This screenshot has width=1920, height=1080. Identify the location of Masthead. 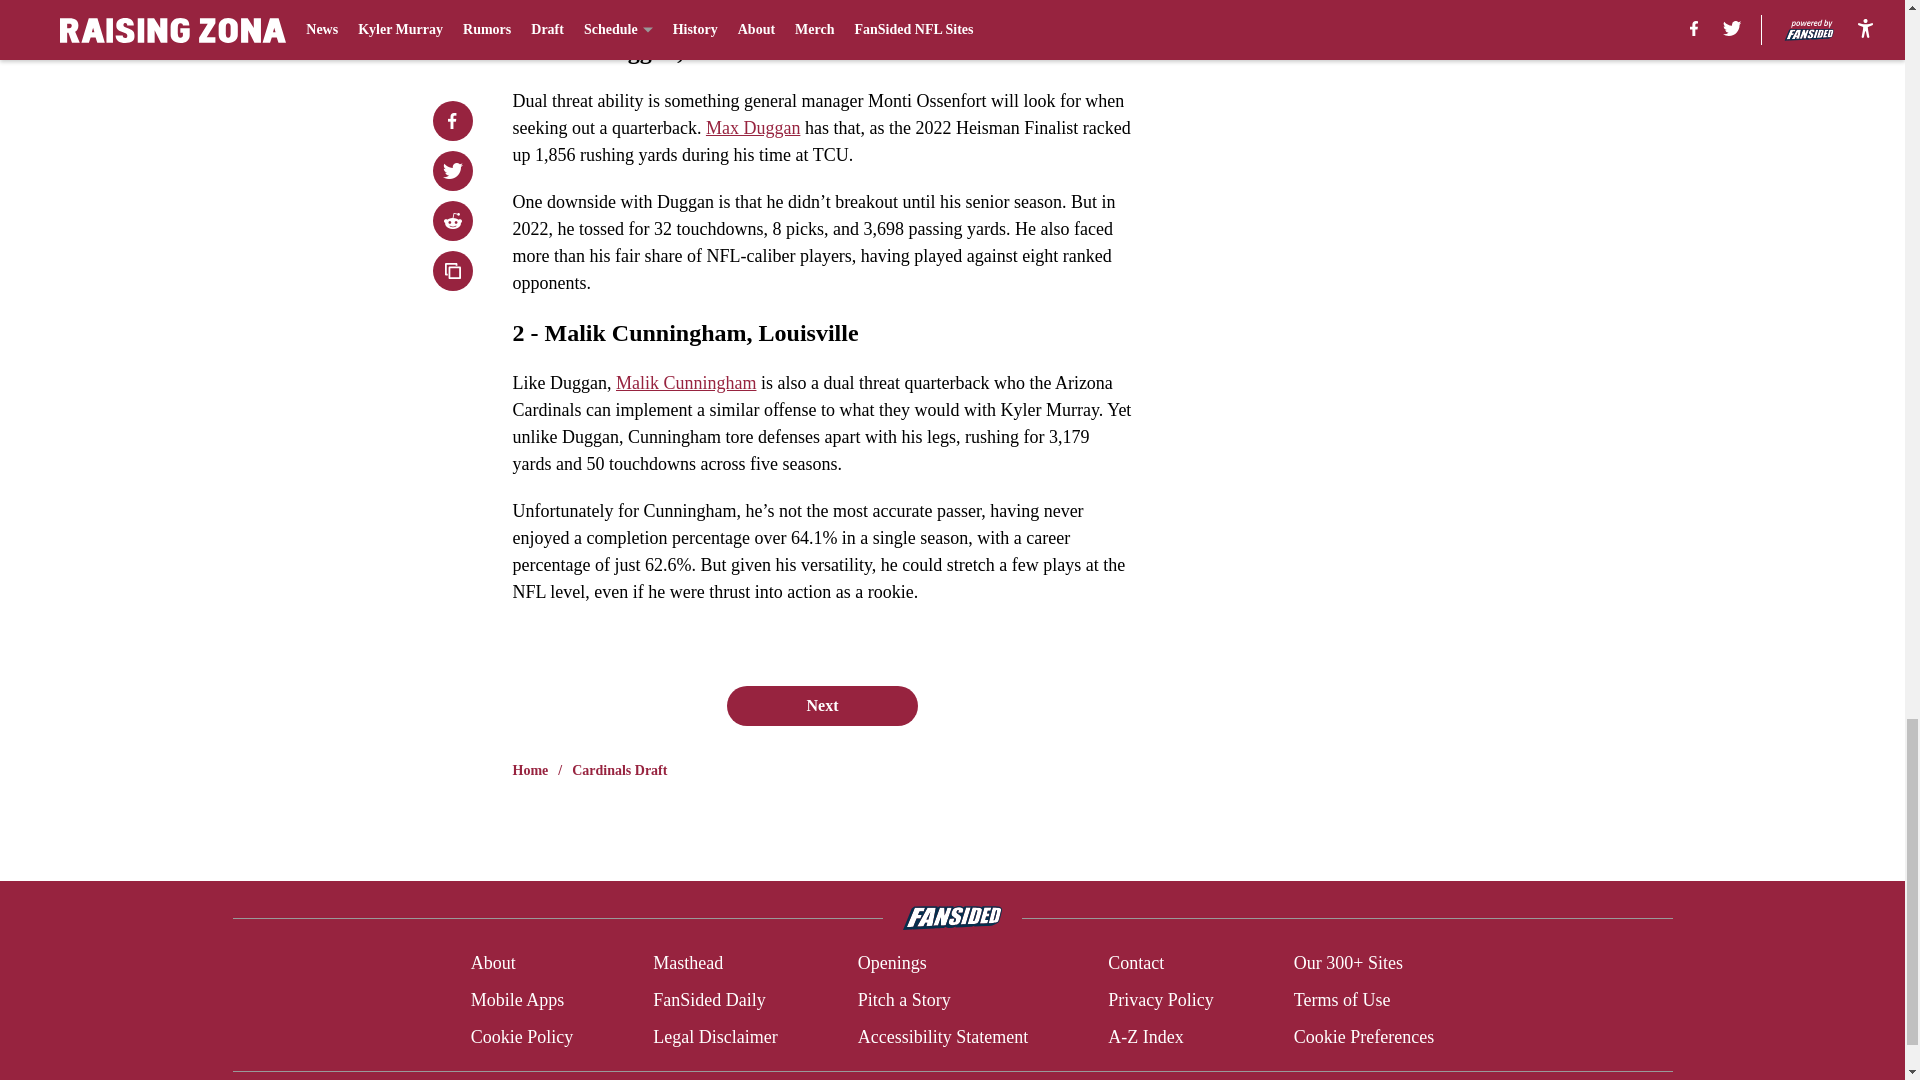
(688, 964).